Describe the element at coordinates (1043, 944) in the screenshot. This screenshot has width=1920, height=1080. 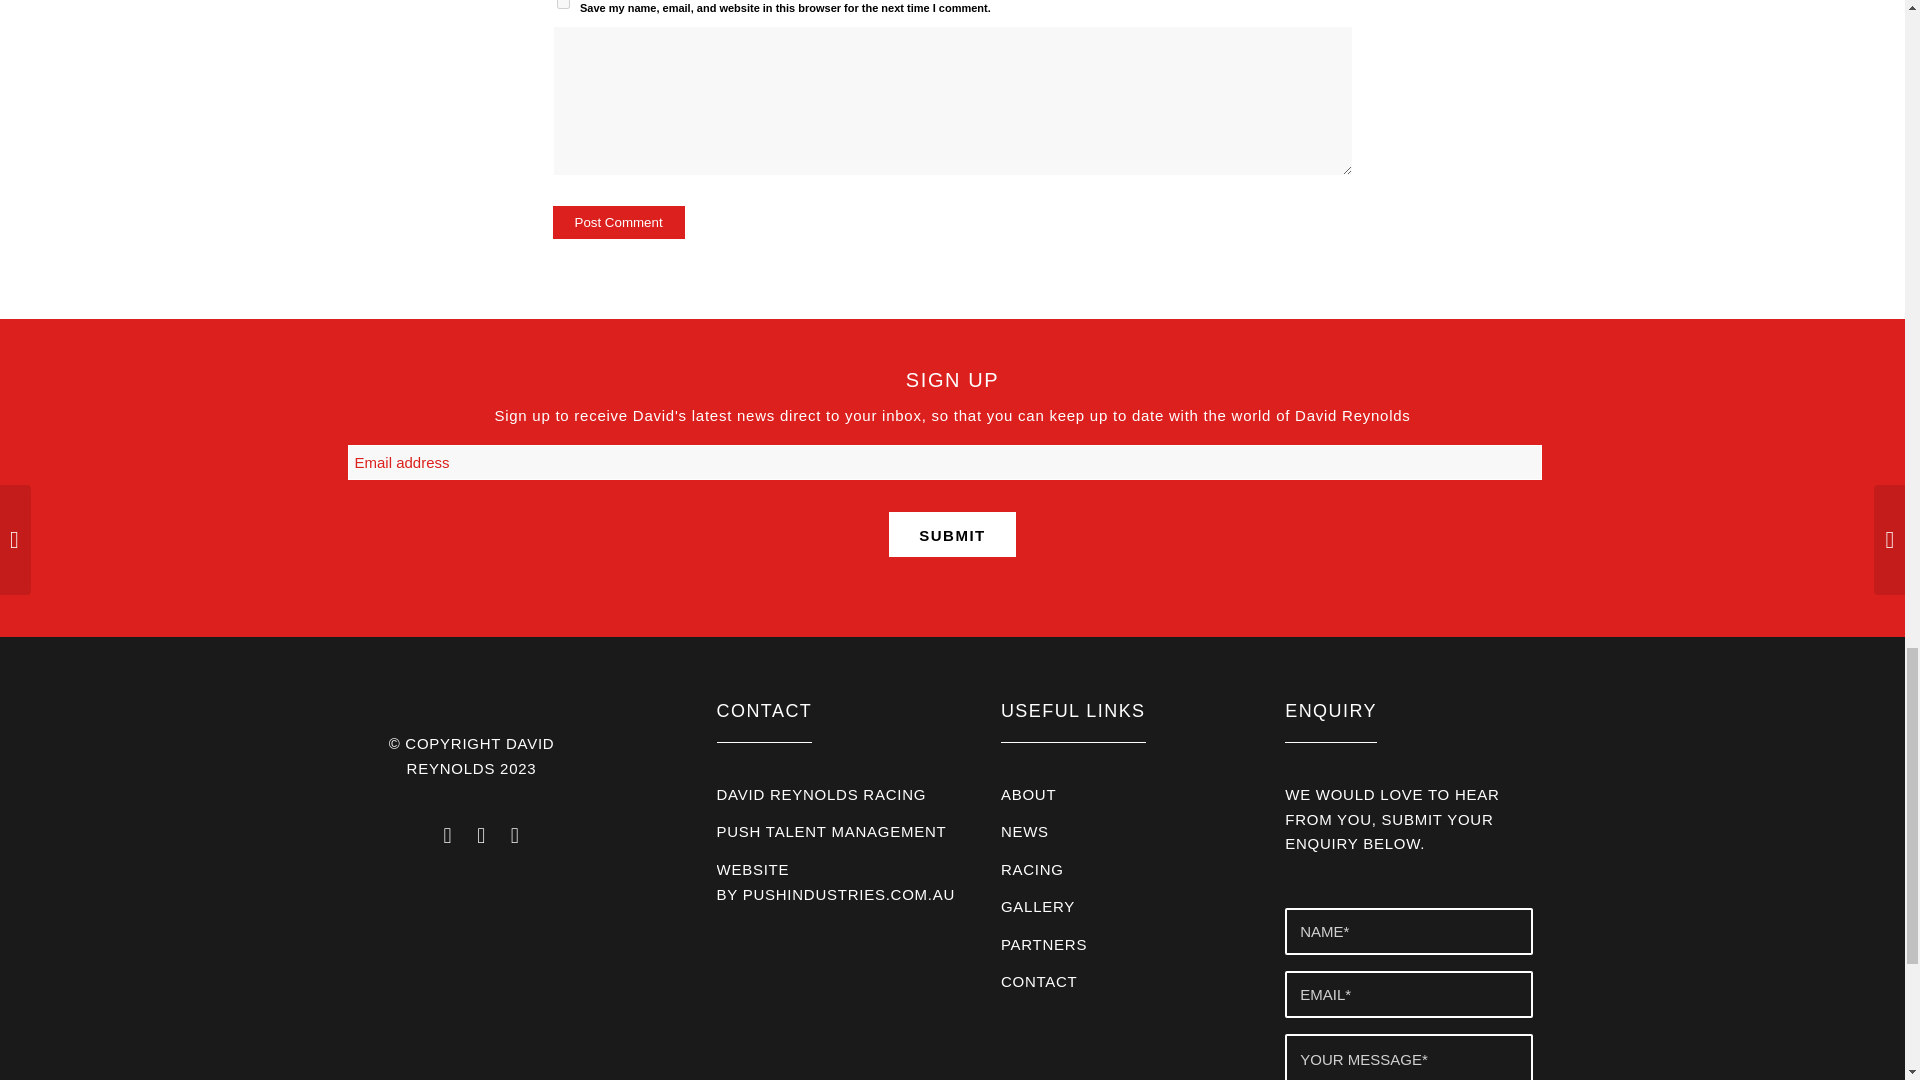
I see `PARTNERS` at that location.